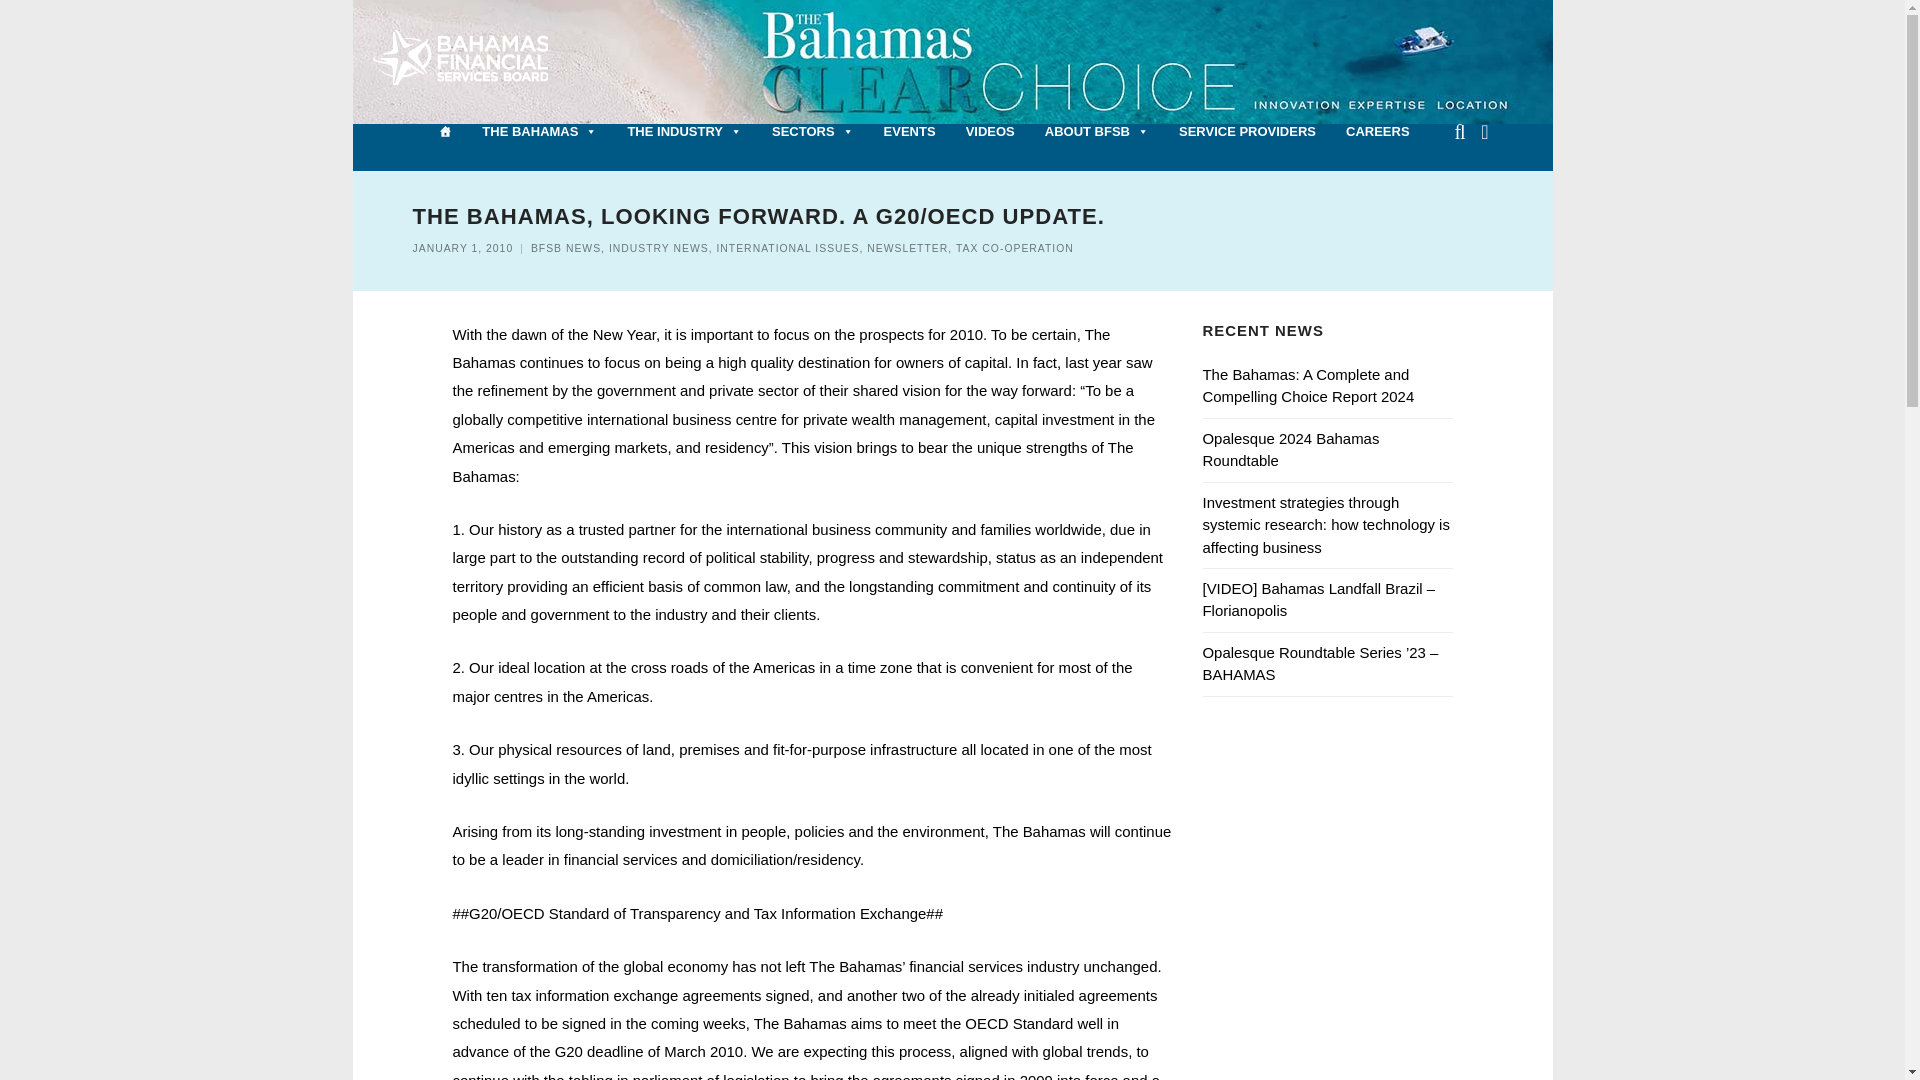 The width and height of the screenshot is (1920, 1080). What do you see at coordinates (566, 248) in the screenshot?
I see `View all posts in BFSB News` at bounding box center [566, 248].